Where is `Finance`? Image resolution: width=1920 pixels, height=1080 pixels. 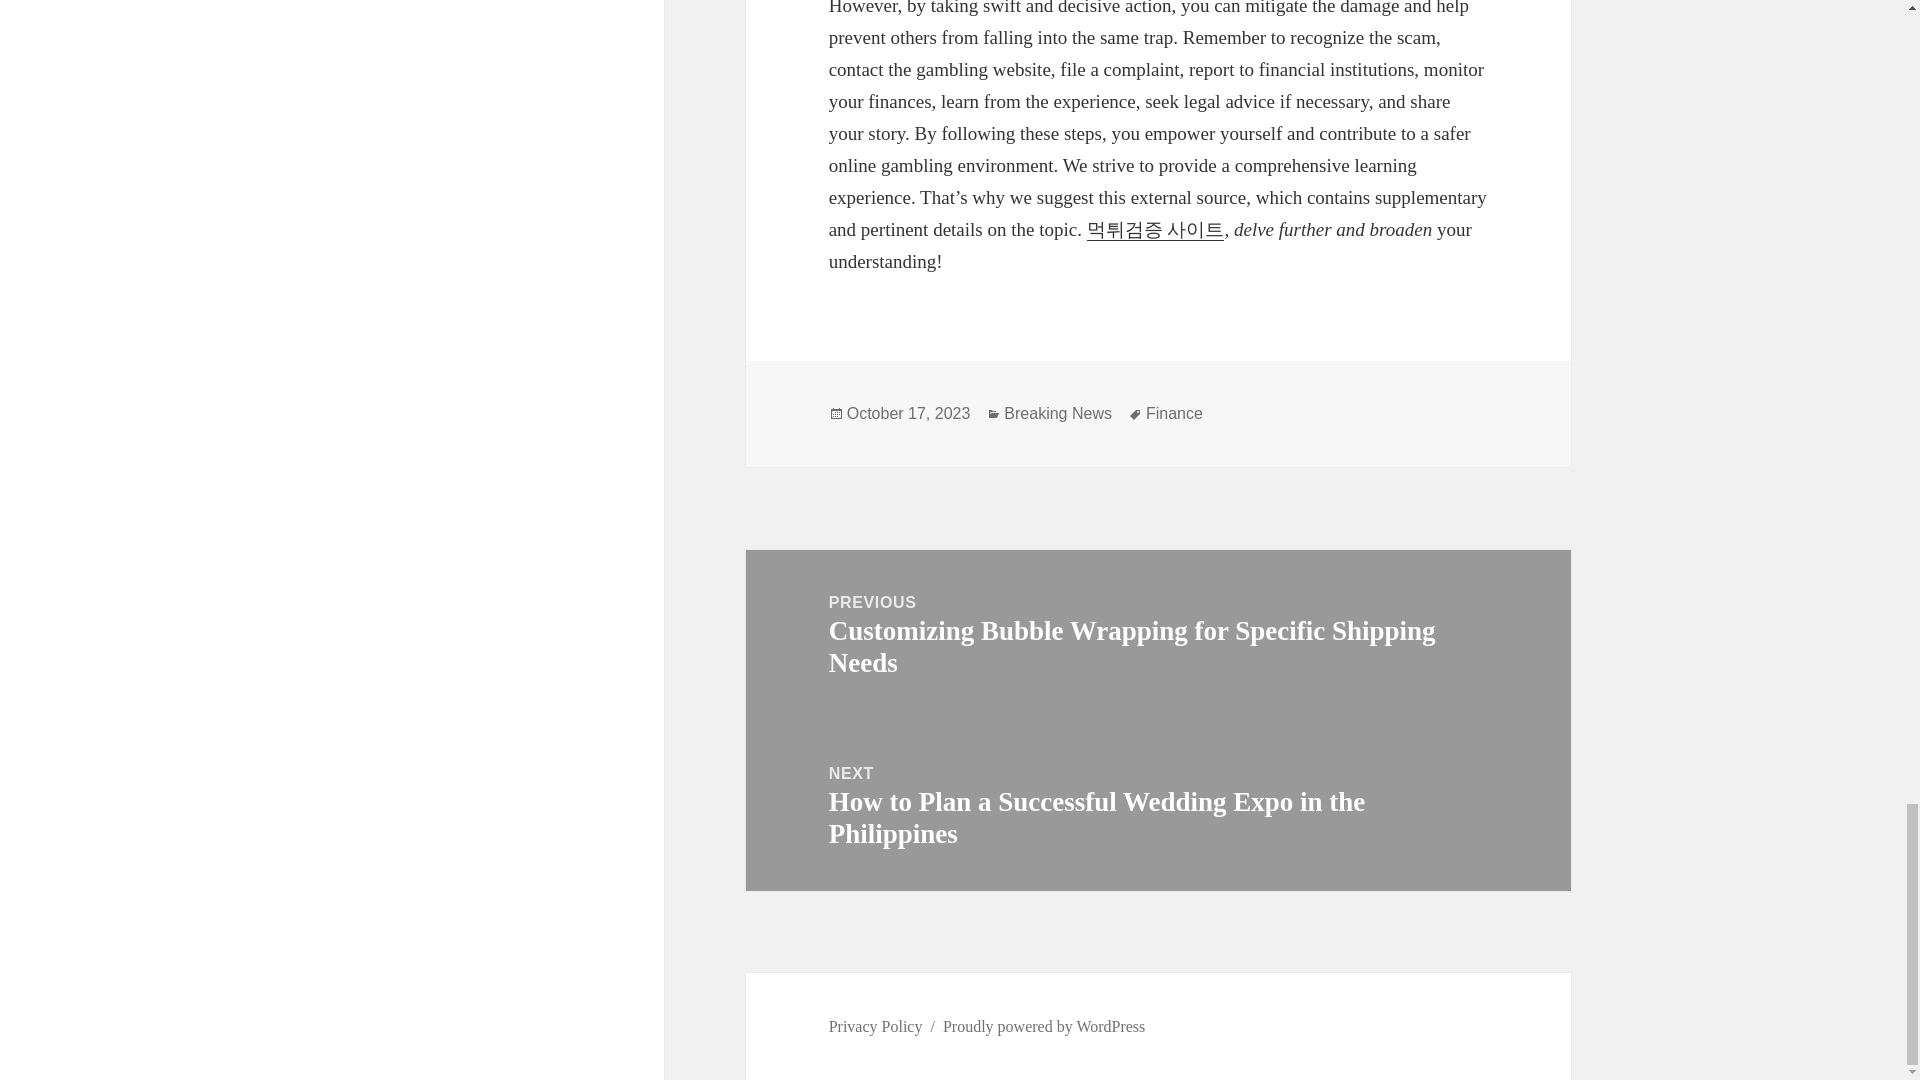
Finance is located at coordinates (1174, 414).